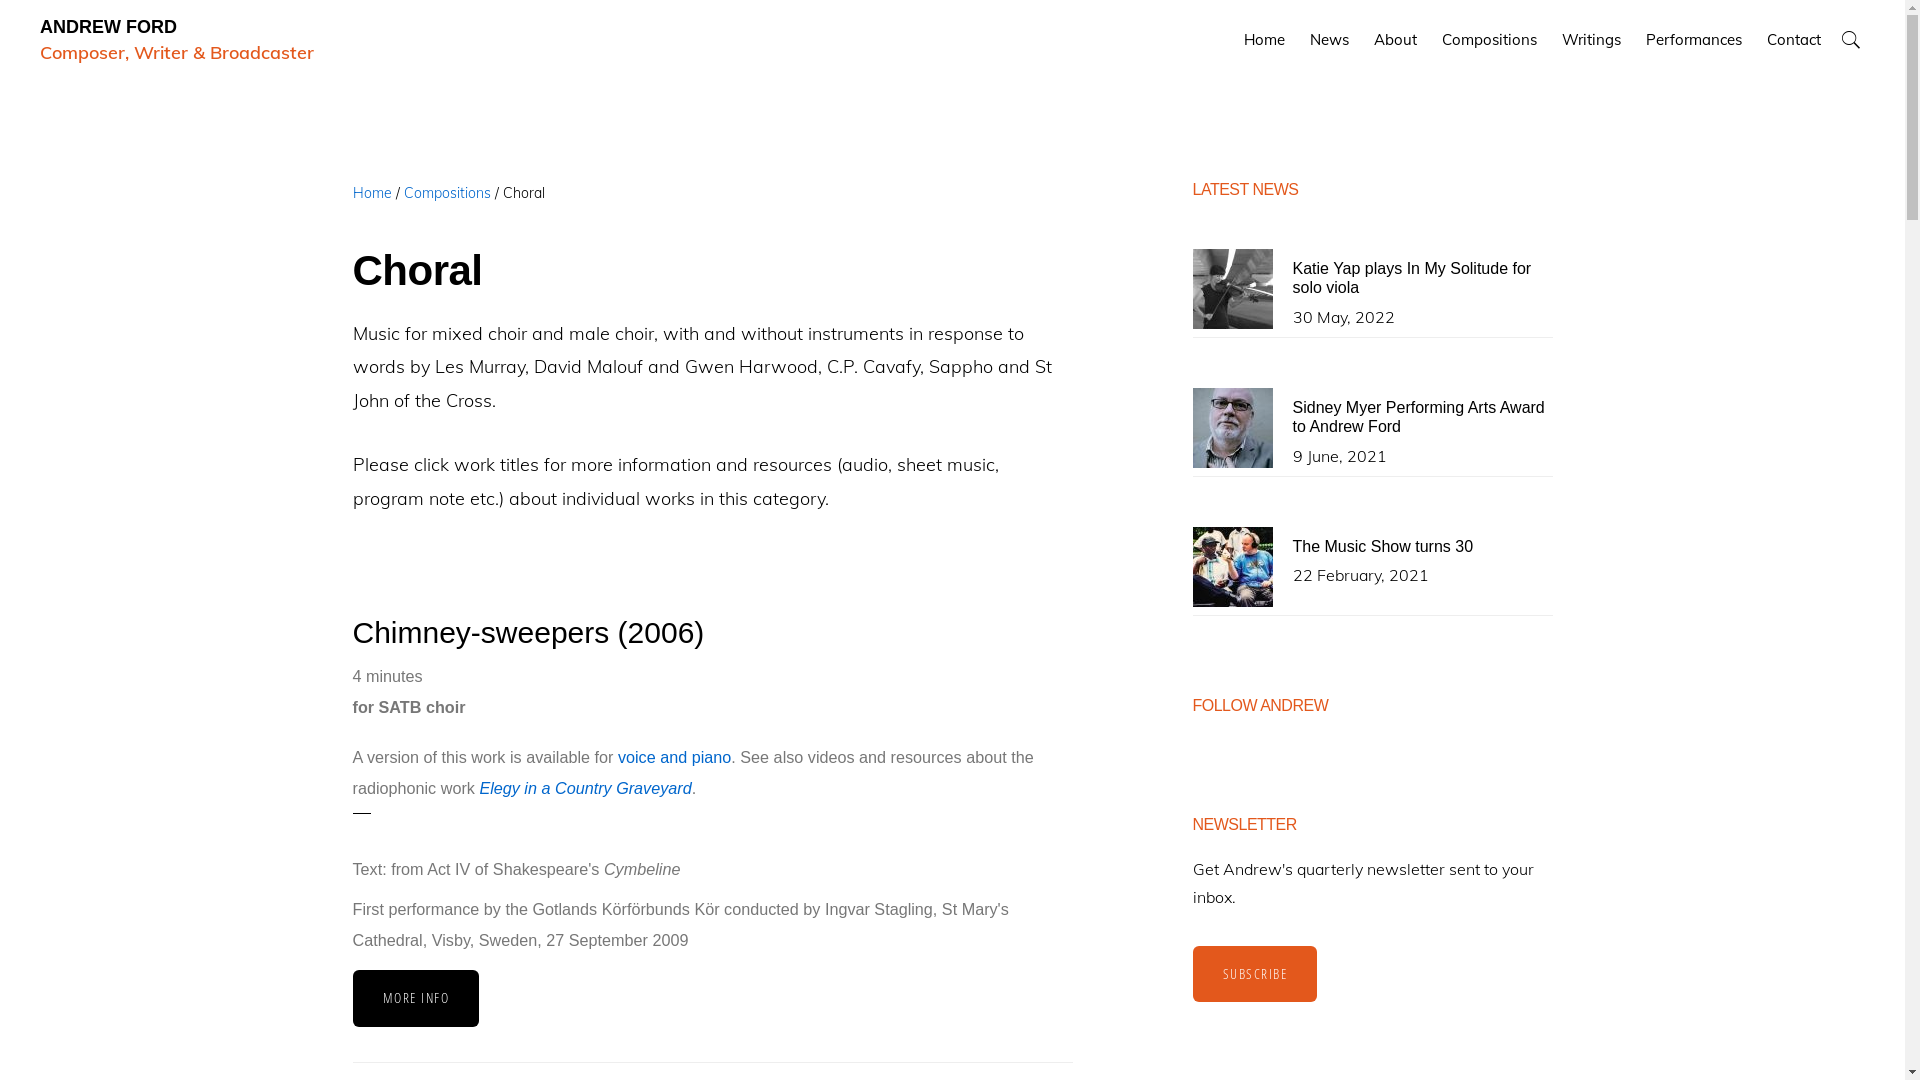  Describe the element at coordinates (1042, 1008) in the screenshot. I see ` Twitter` at that location.